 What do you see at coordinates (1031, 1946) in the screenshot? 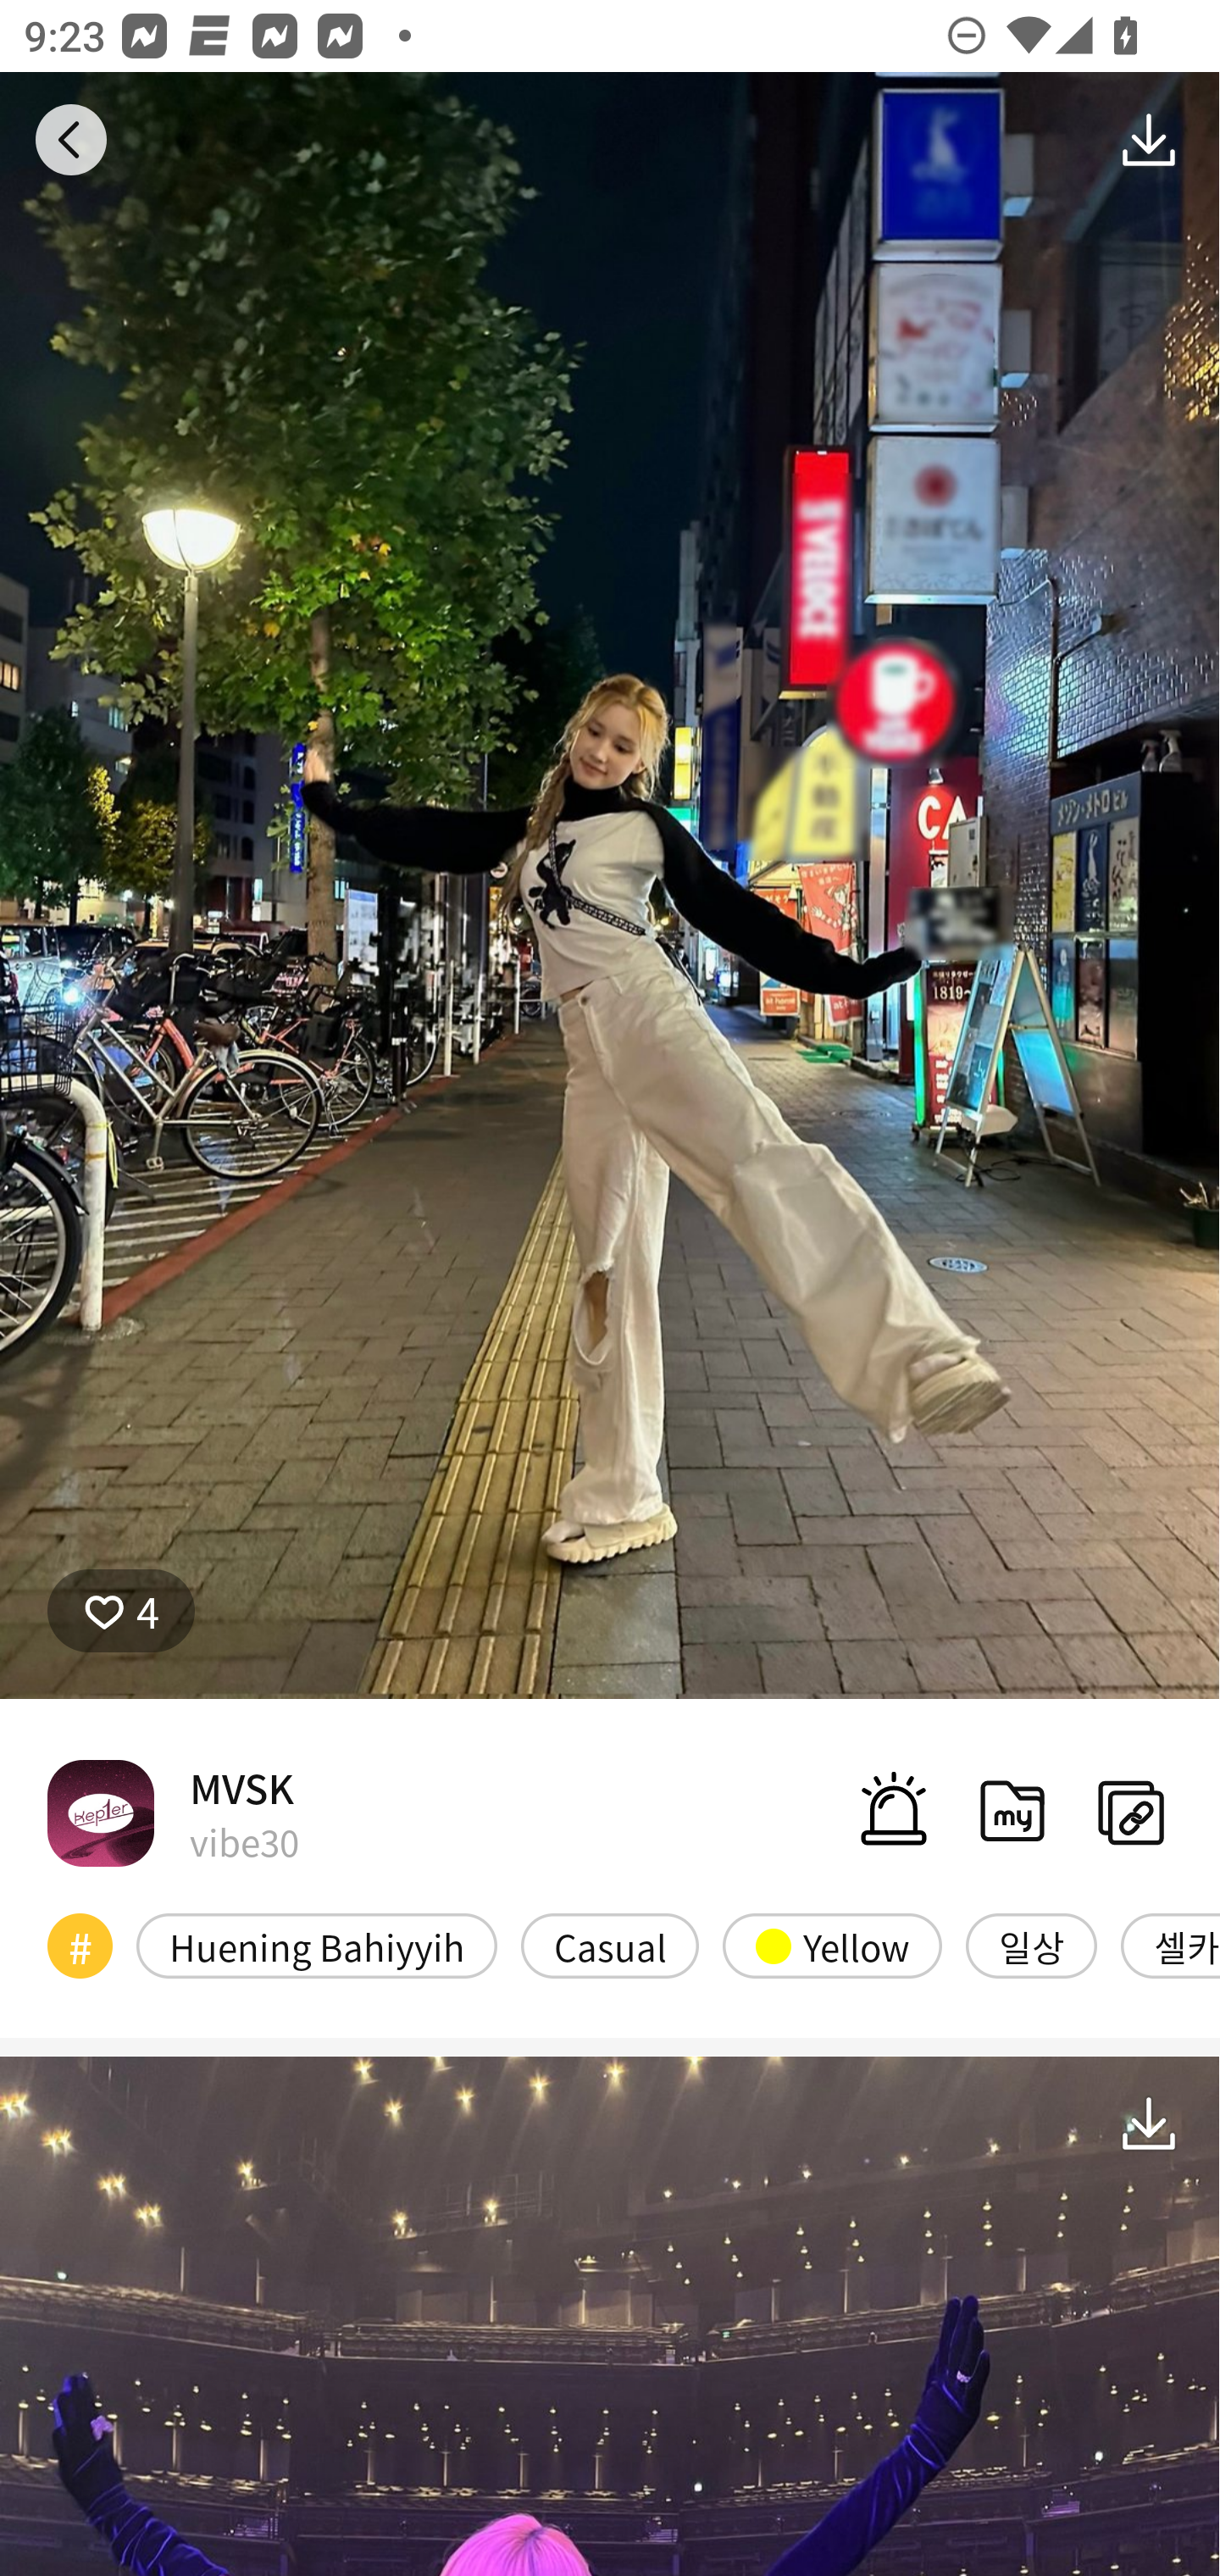
I see `일상` at bounding box center [1031, 1946].